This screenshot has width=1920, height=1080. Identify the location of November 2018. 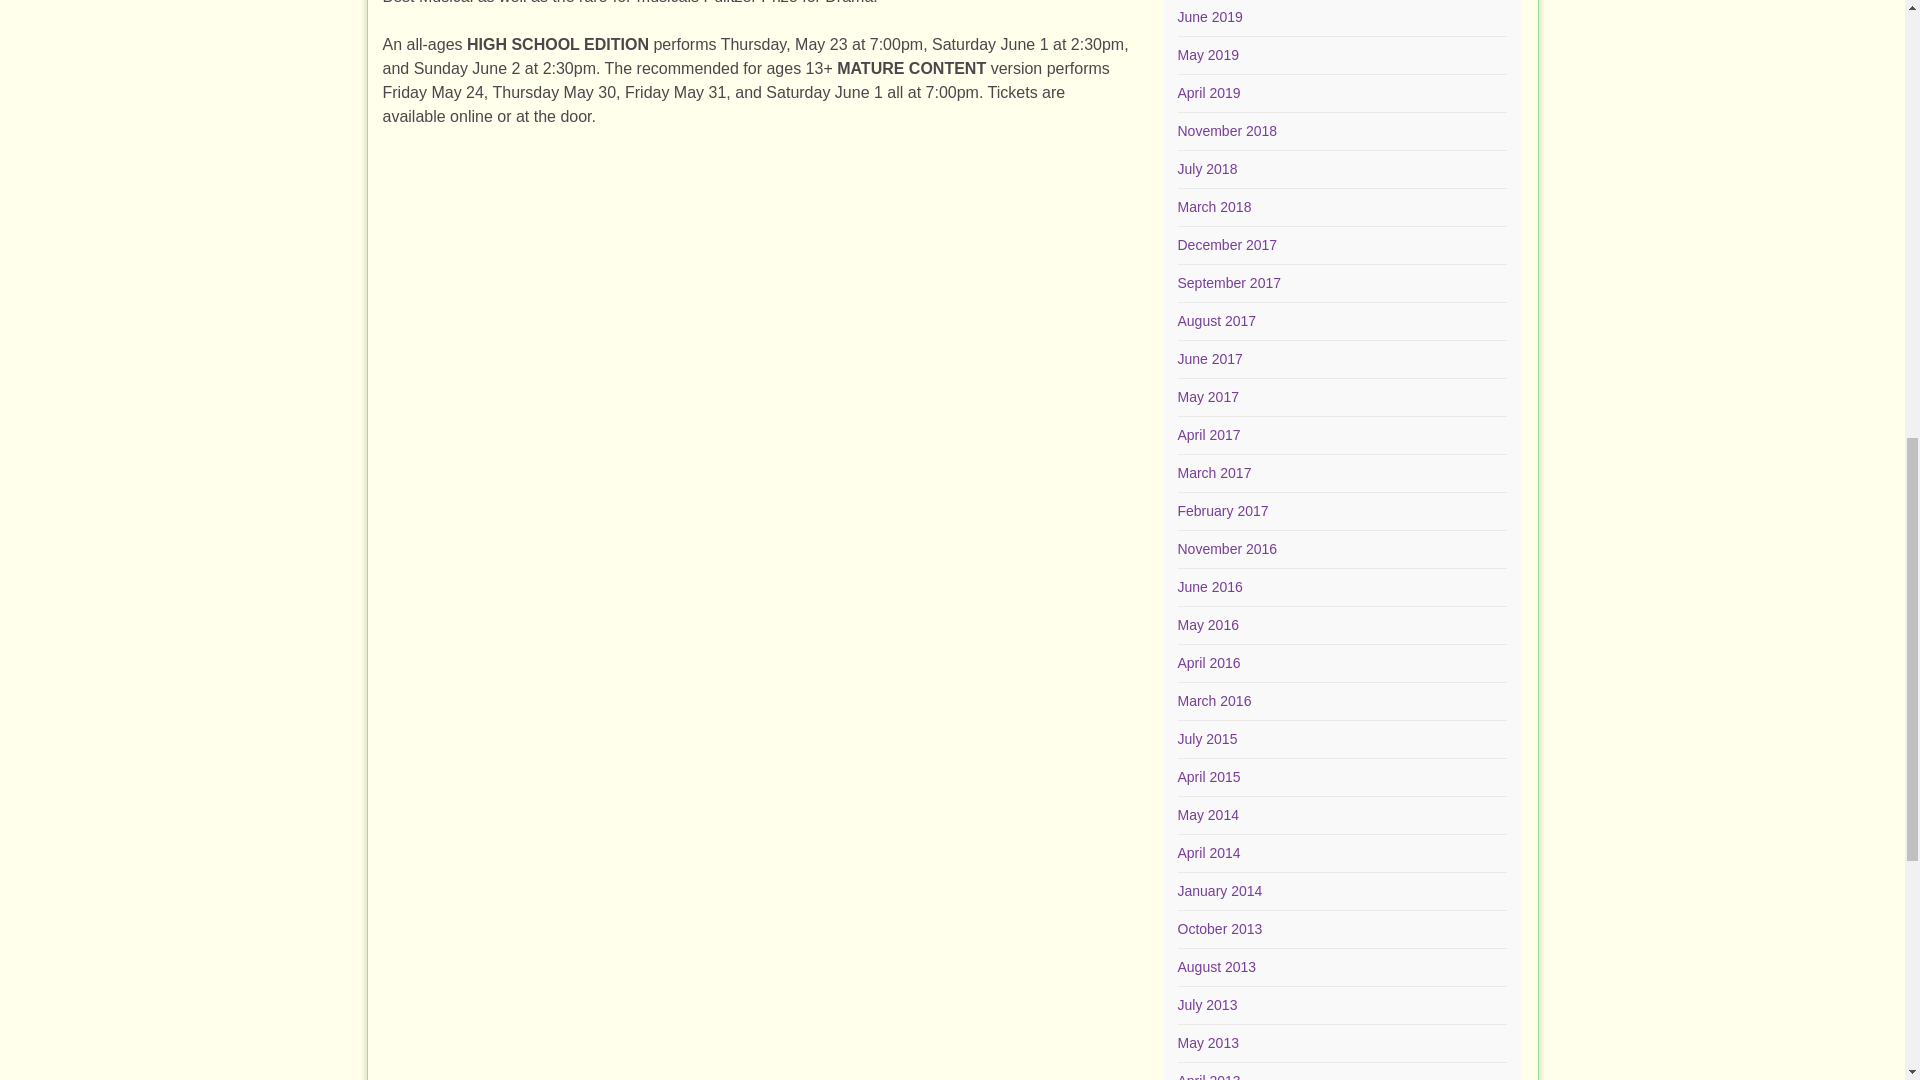
(1228, 131).